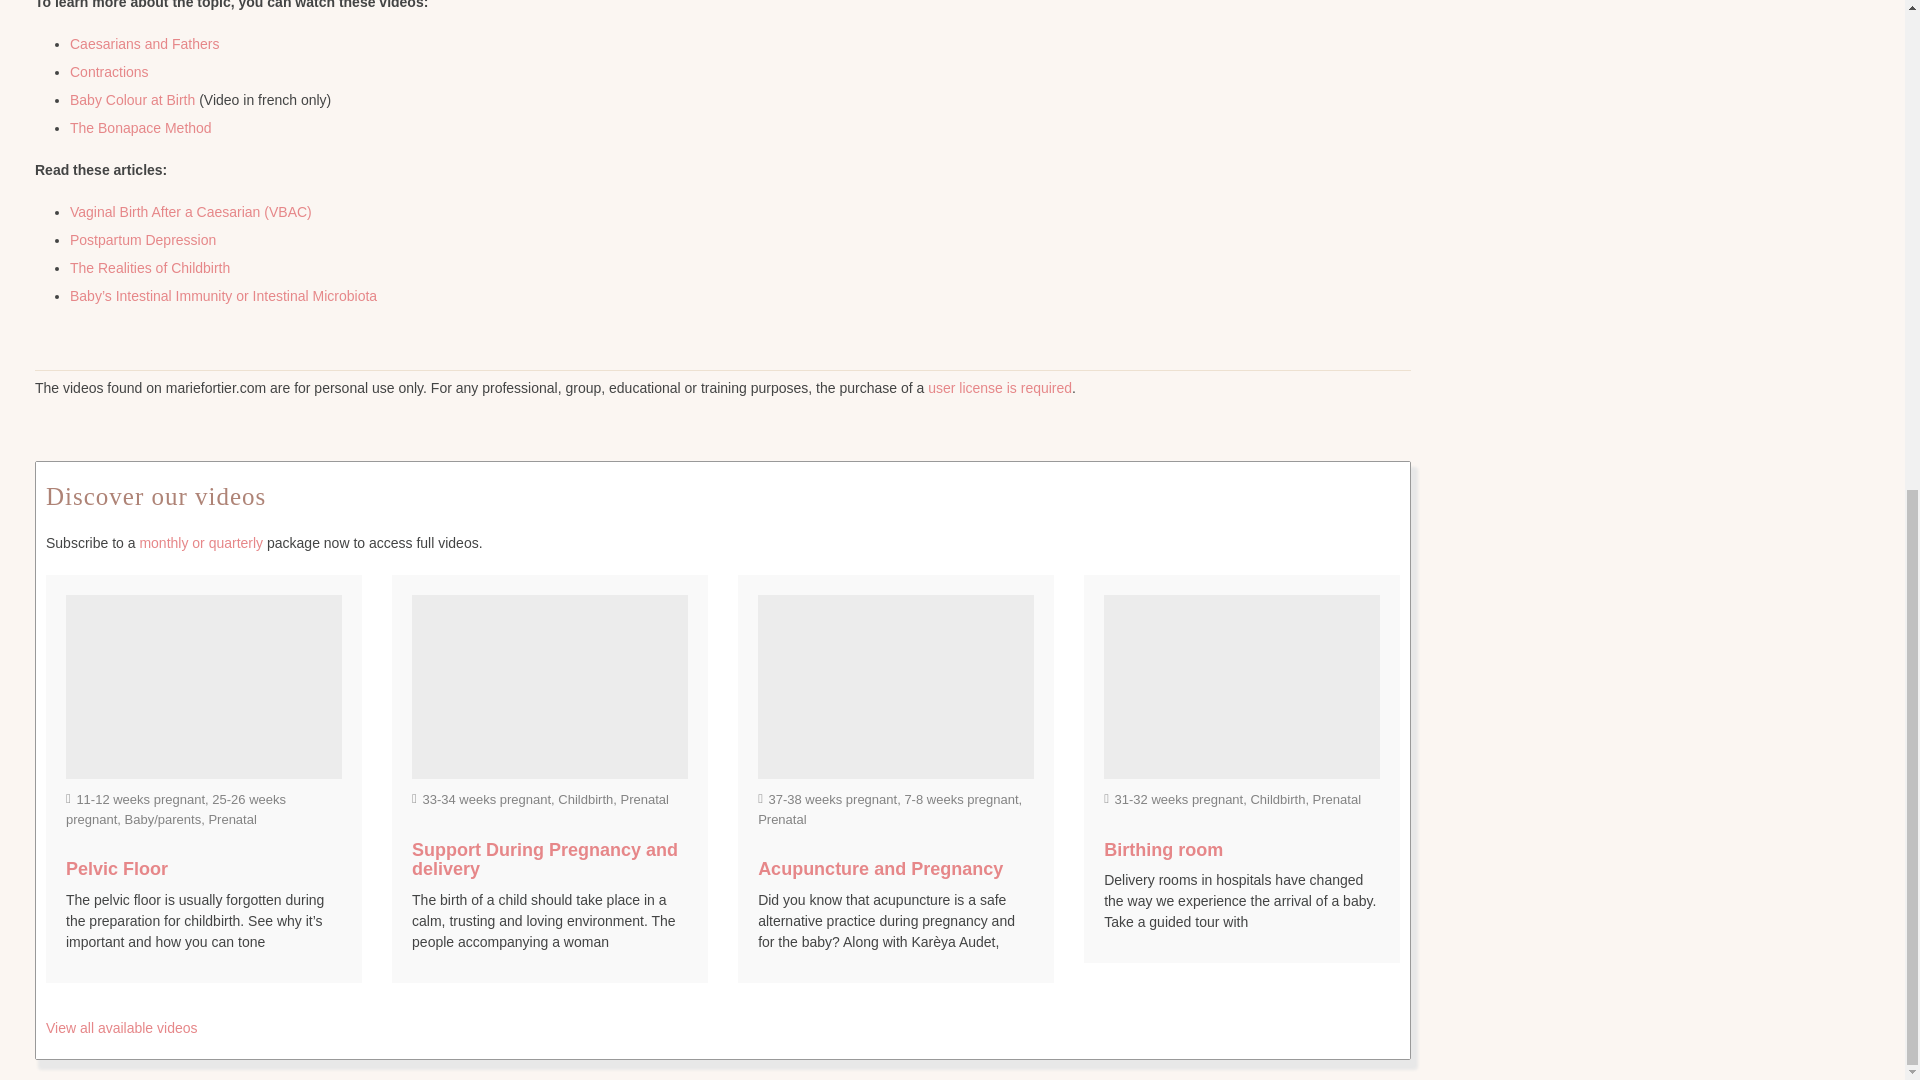 This screenshot has width=1920, height=1080. I want to click on 11-12 weeks pregnant, so click(140, 798).